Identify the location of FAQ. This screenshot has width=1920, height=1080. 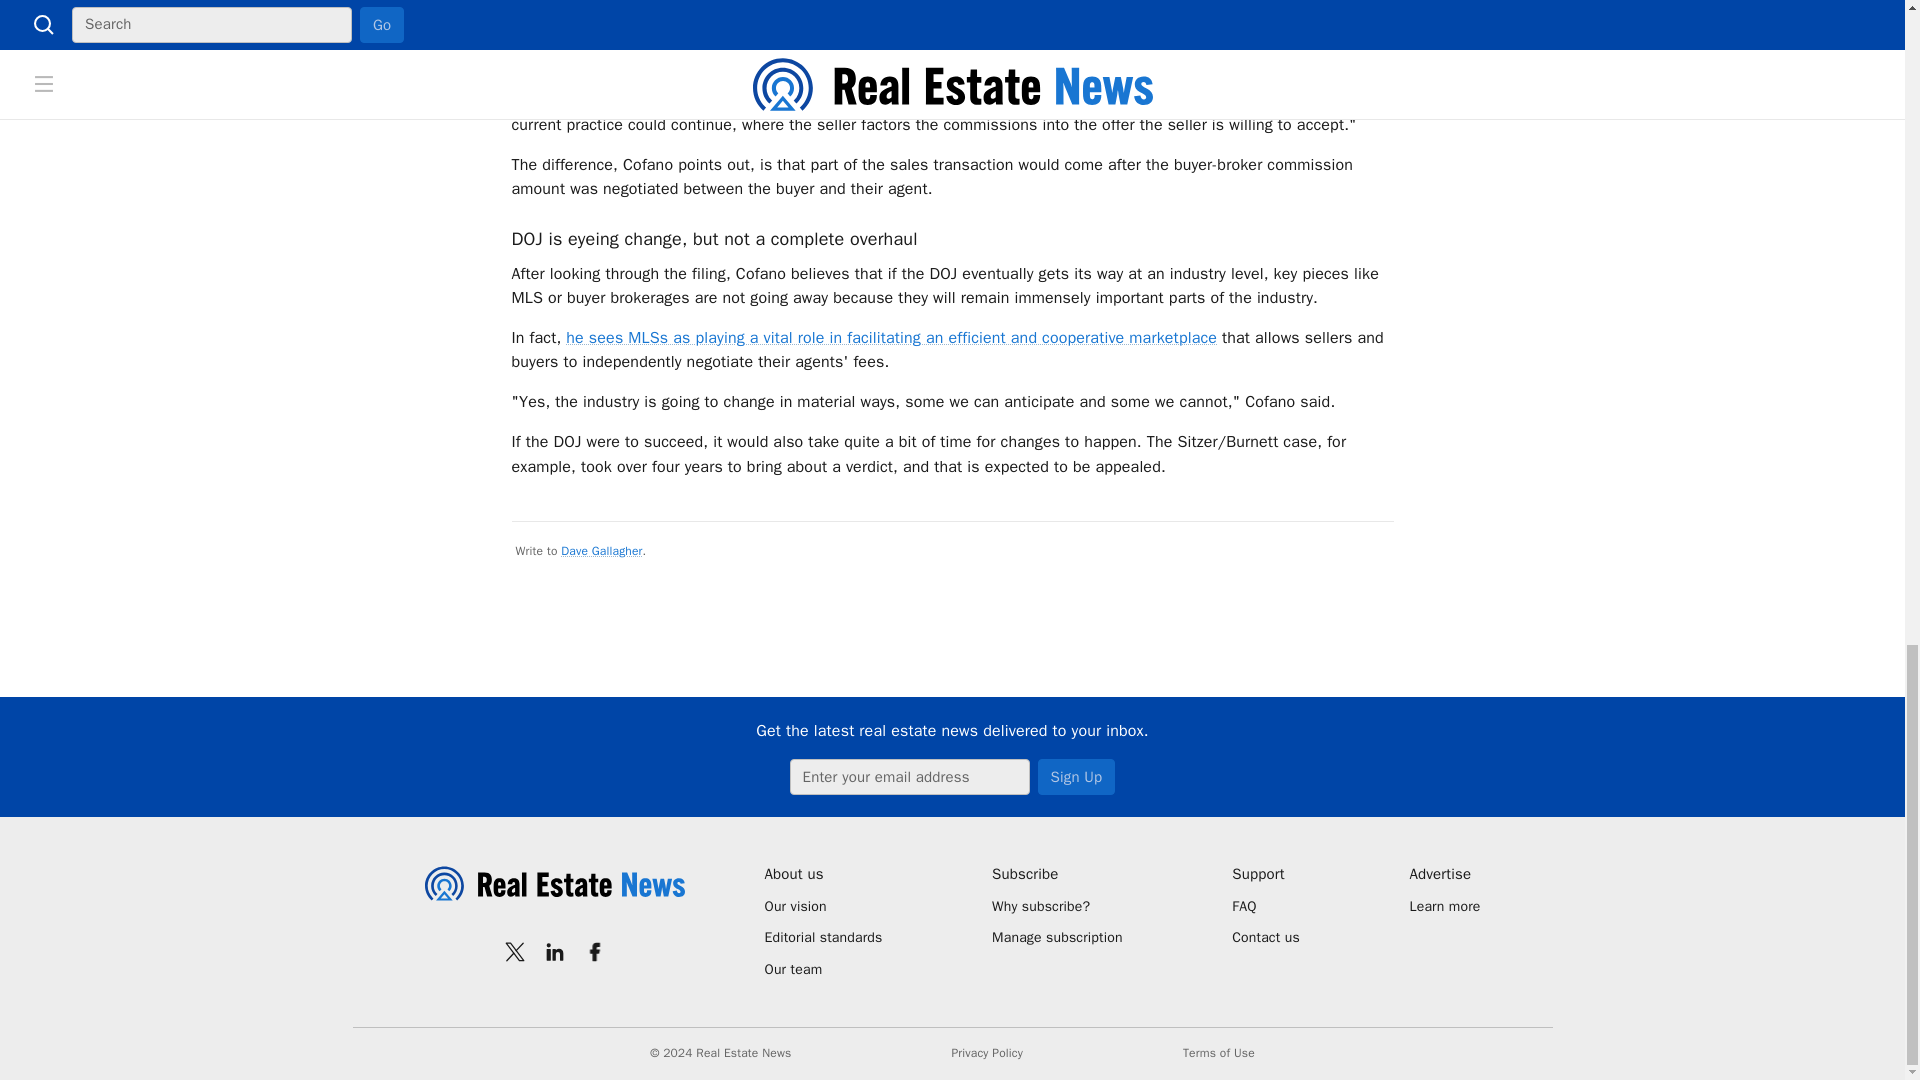
(1266, 906).